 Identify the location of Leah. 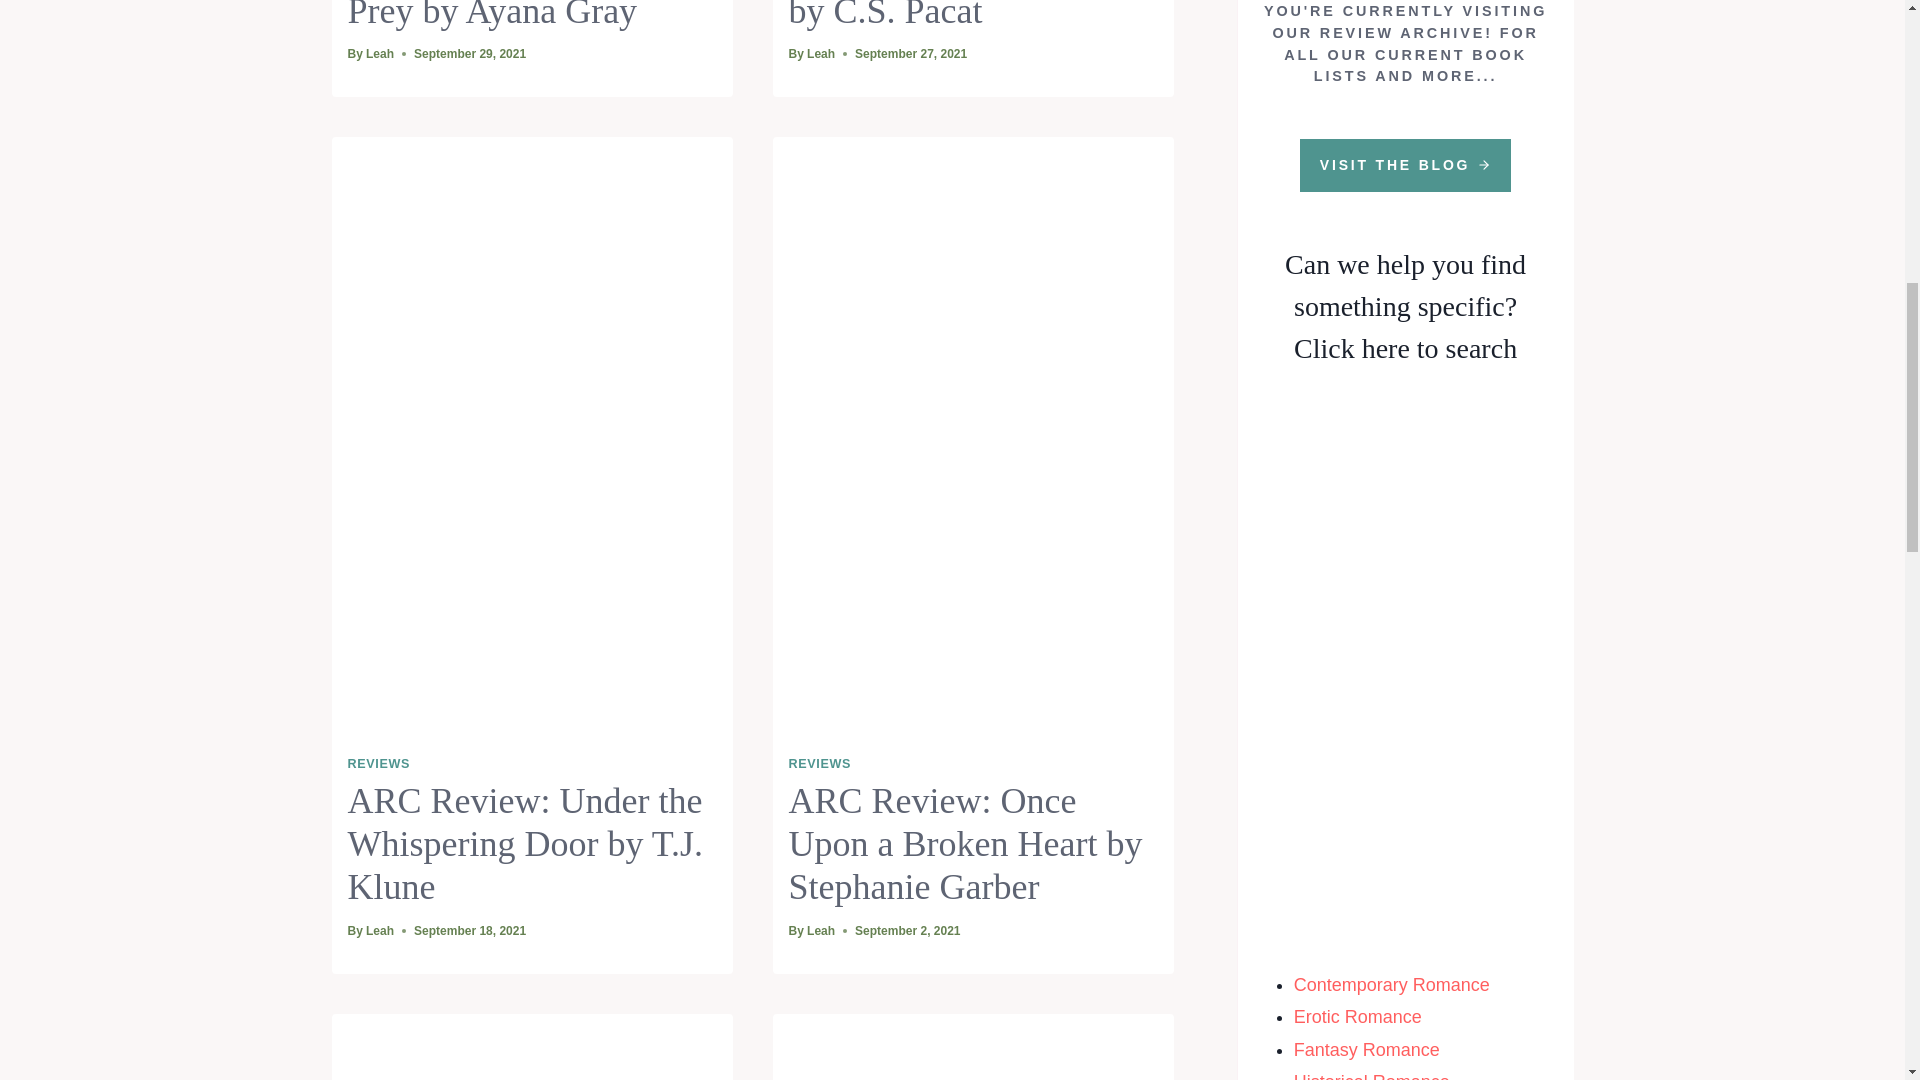
(380, 931).